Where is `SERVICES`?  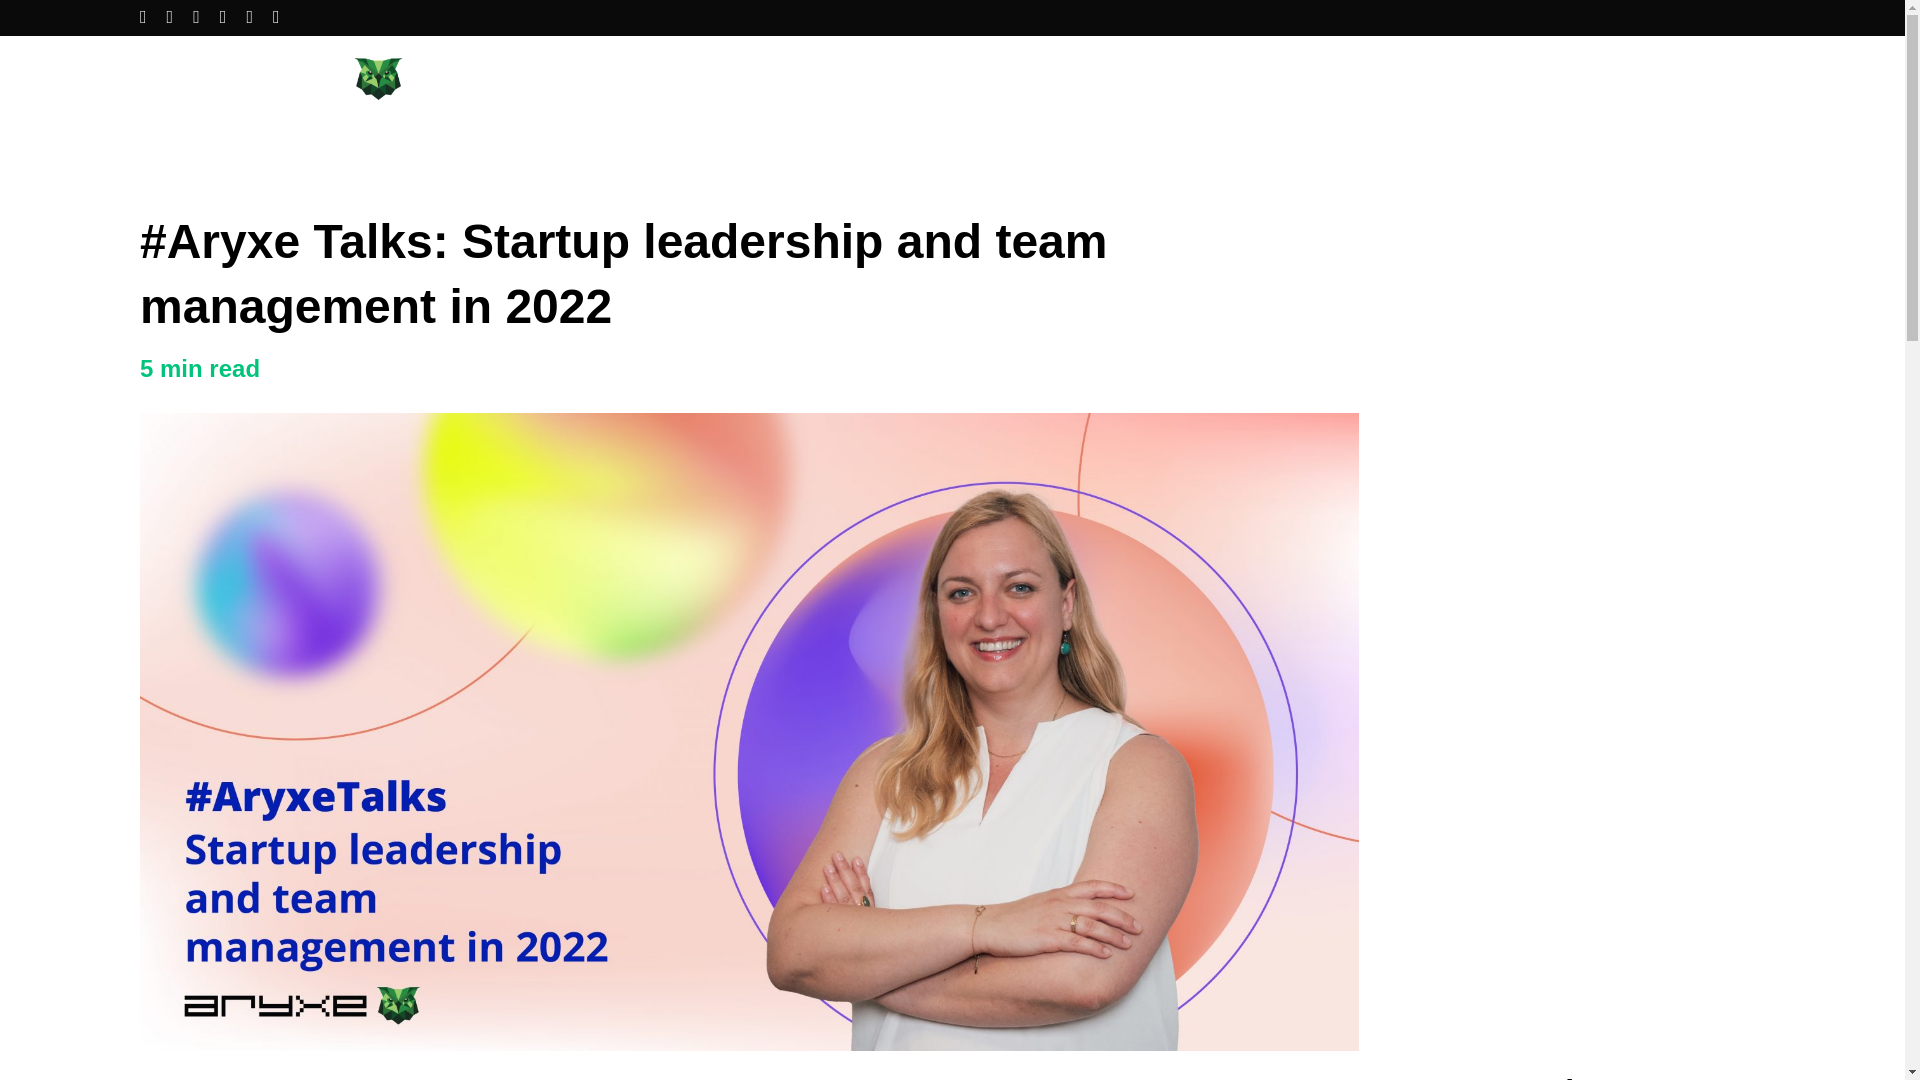 SERVICES is located at coordinates (1420, 80).